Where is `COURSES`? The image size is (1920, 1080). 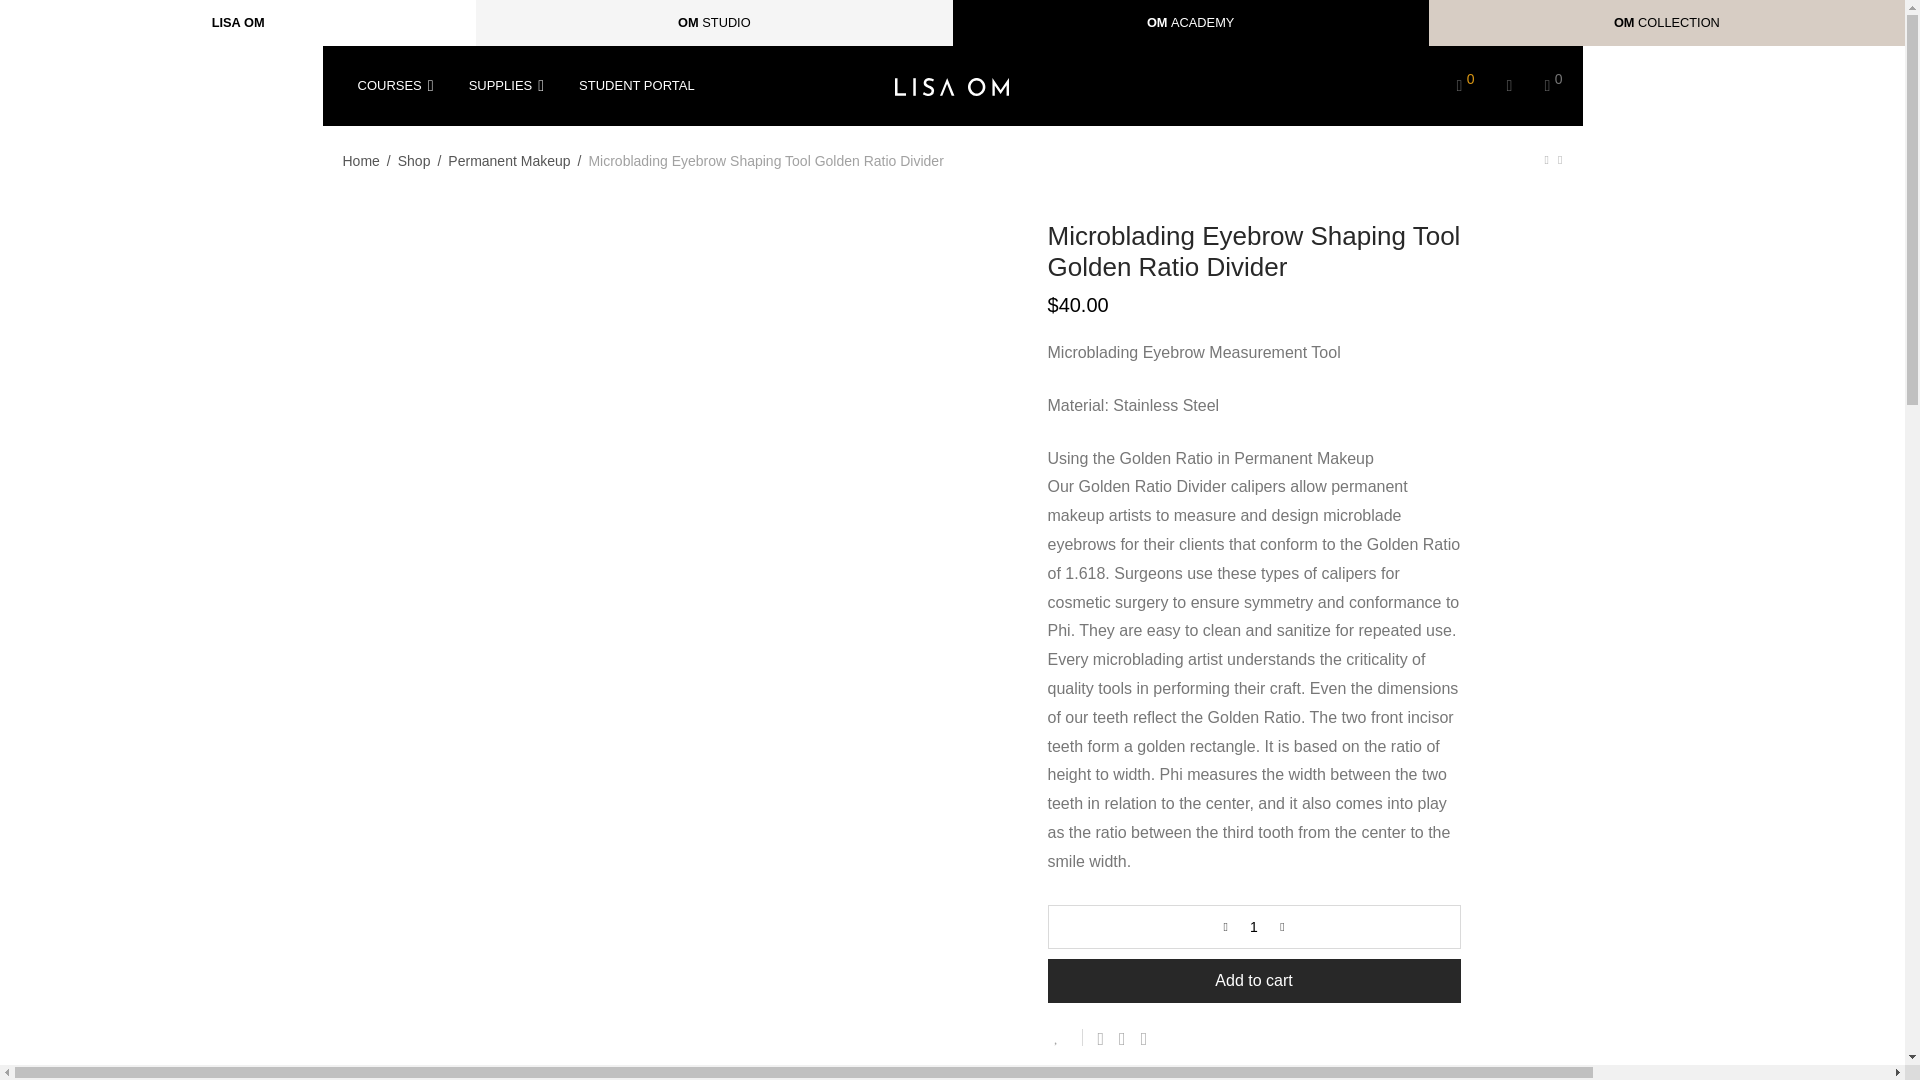
COURSES is located at coordinates (397, 86).